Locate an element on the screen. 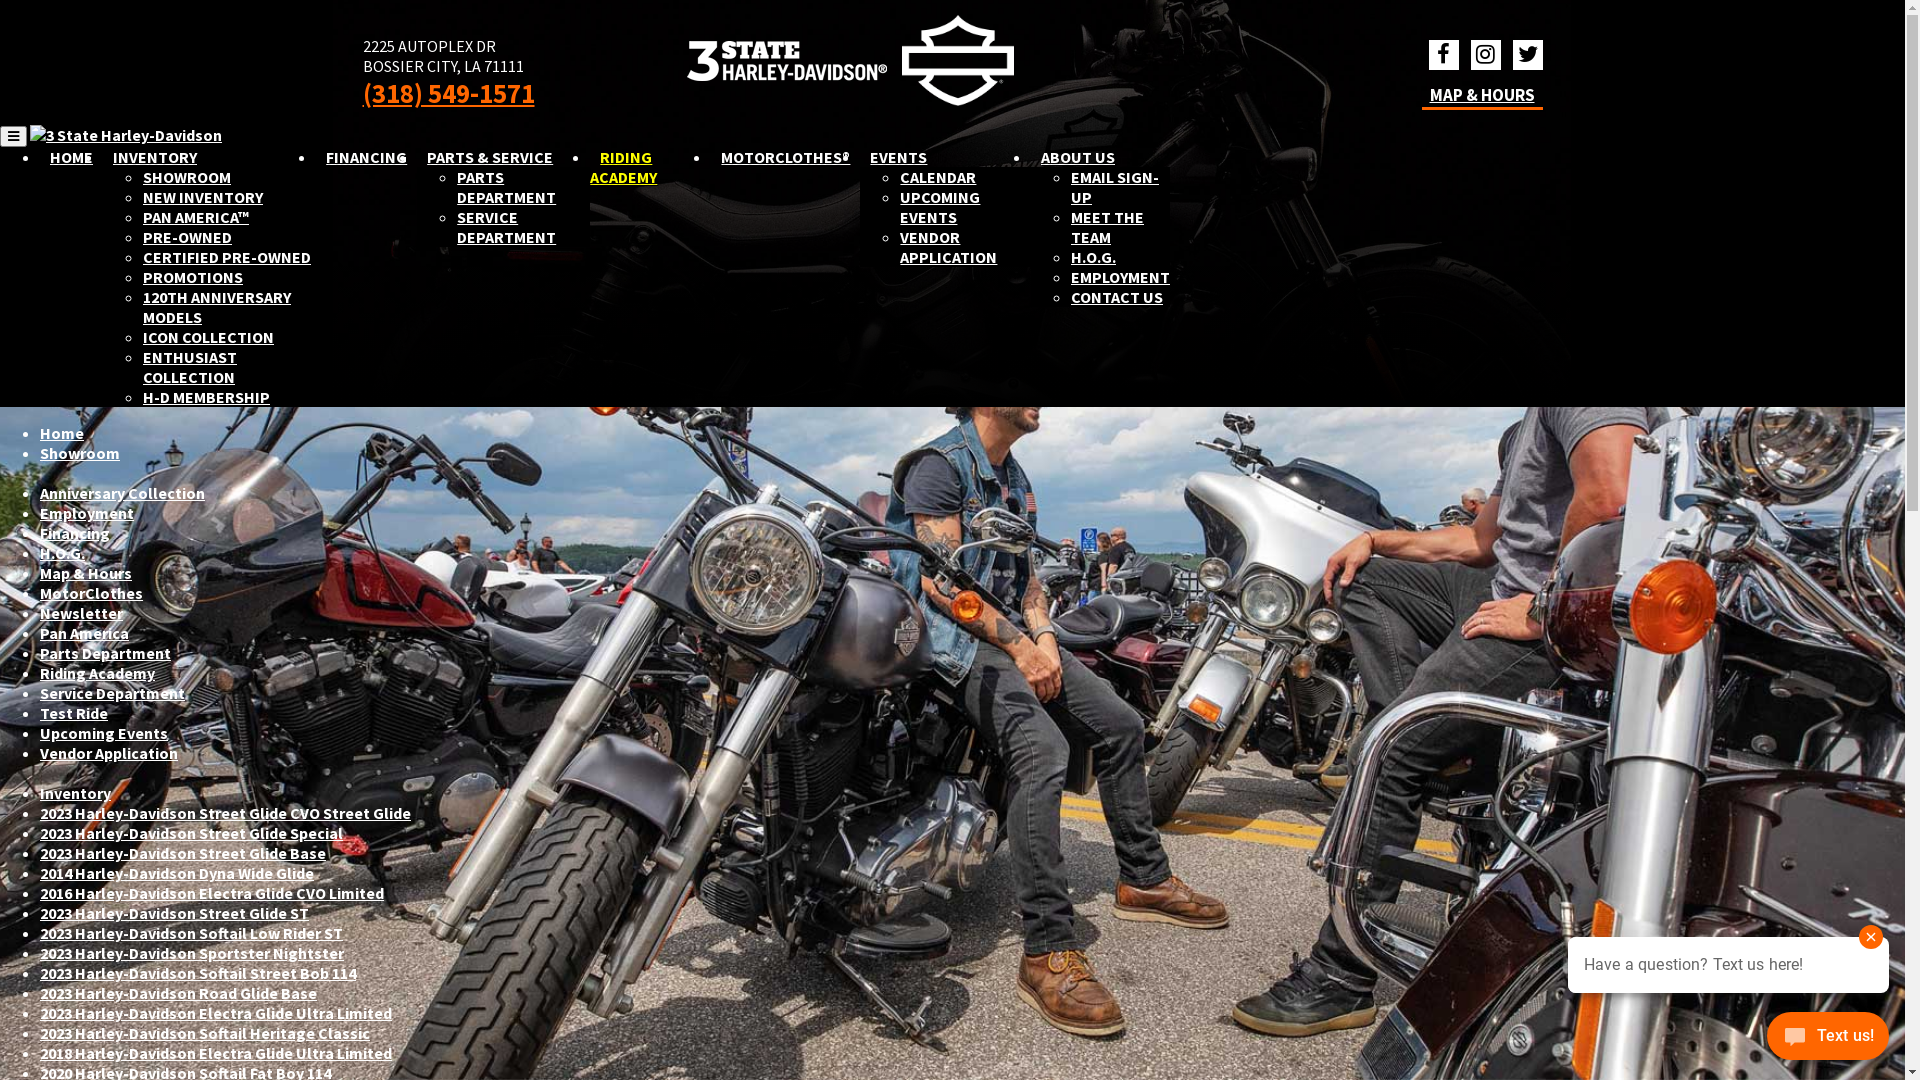  Home is located at coordinates (62, 433).